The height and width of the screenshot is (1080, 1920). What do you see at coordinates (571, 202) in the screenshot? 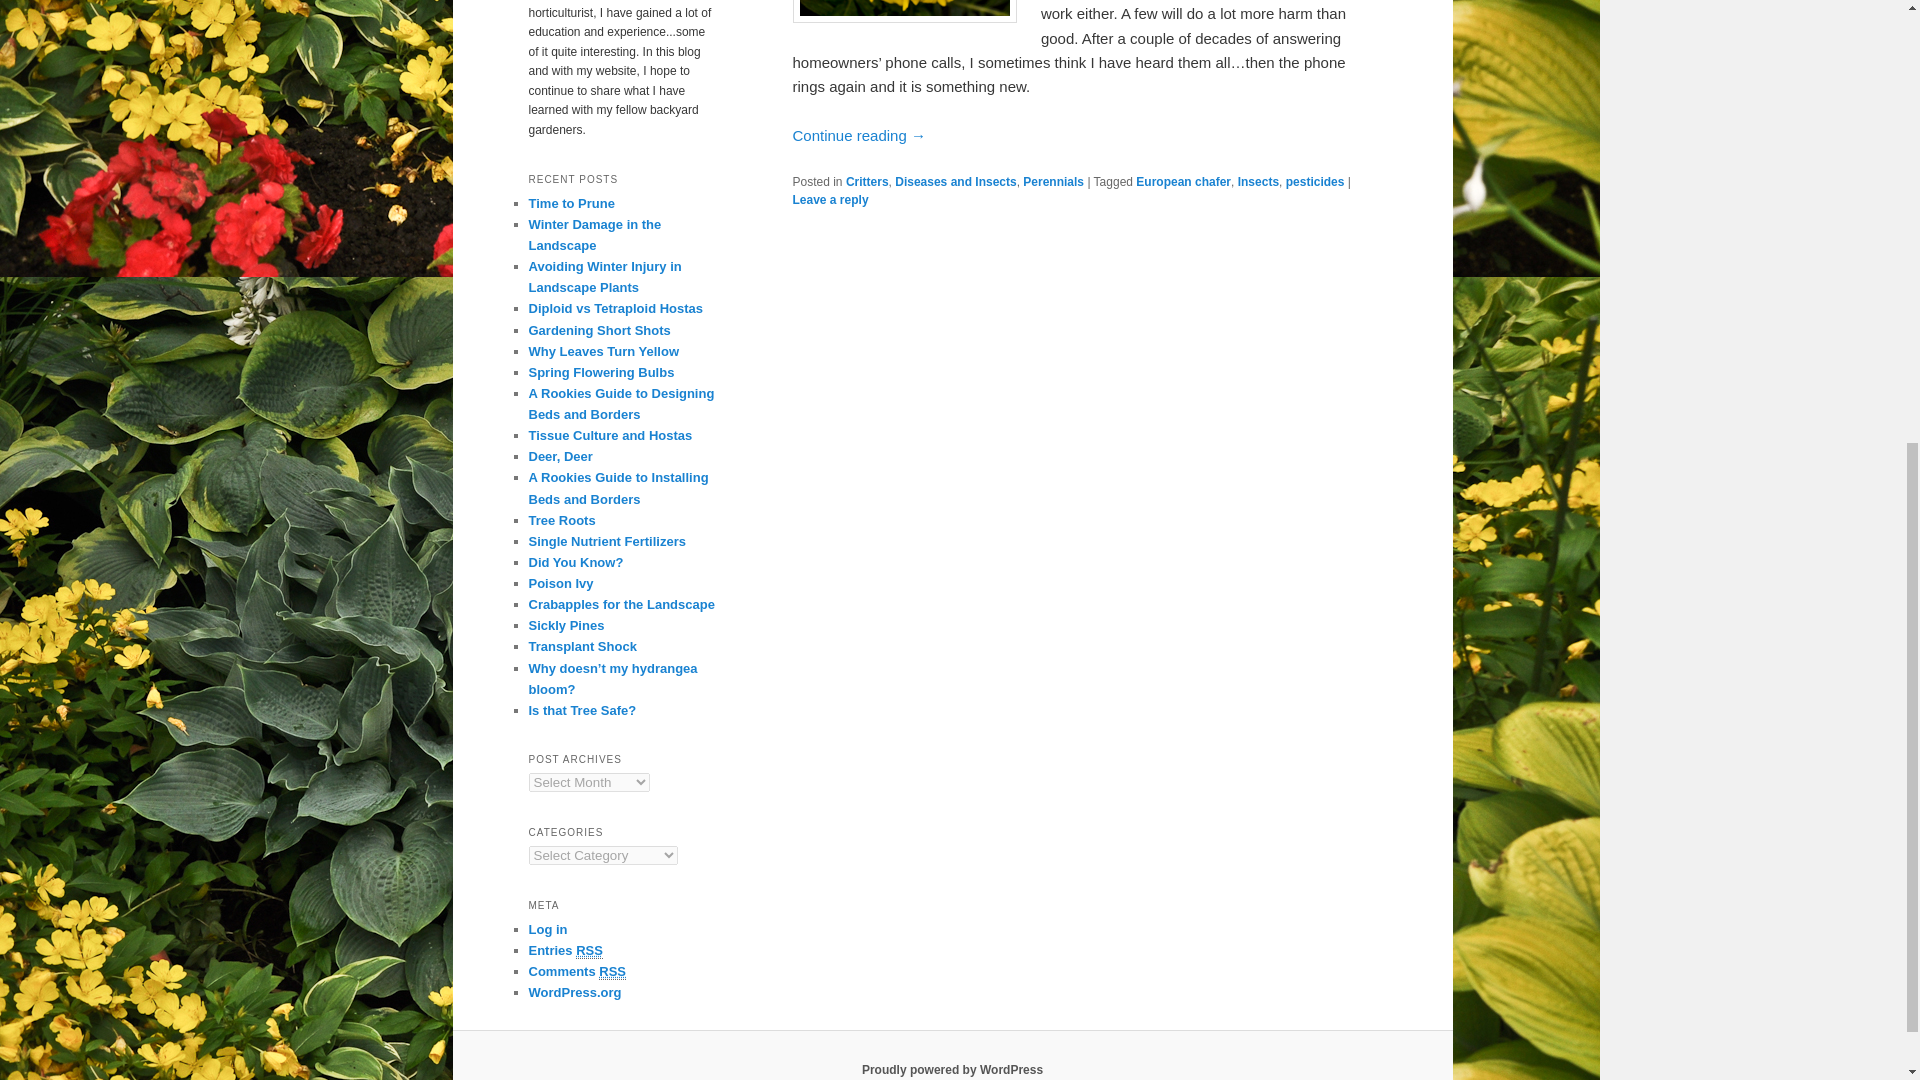
I see `Time to Prune` at bounding box center [571, 202].